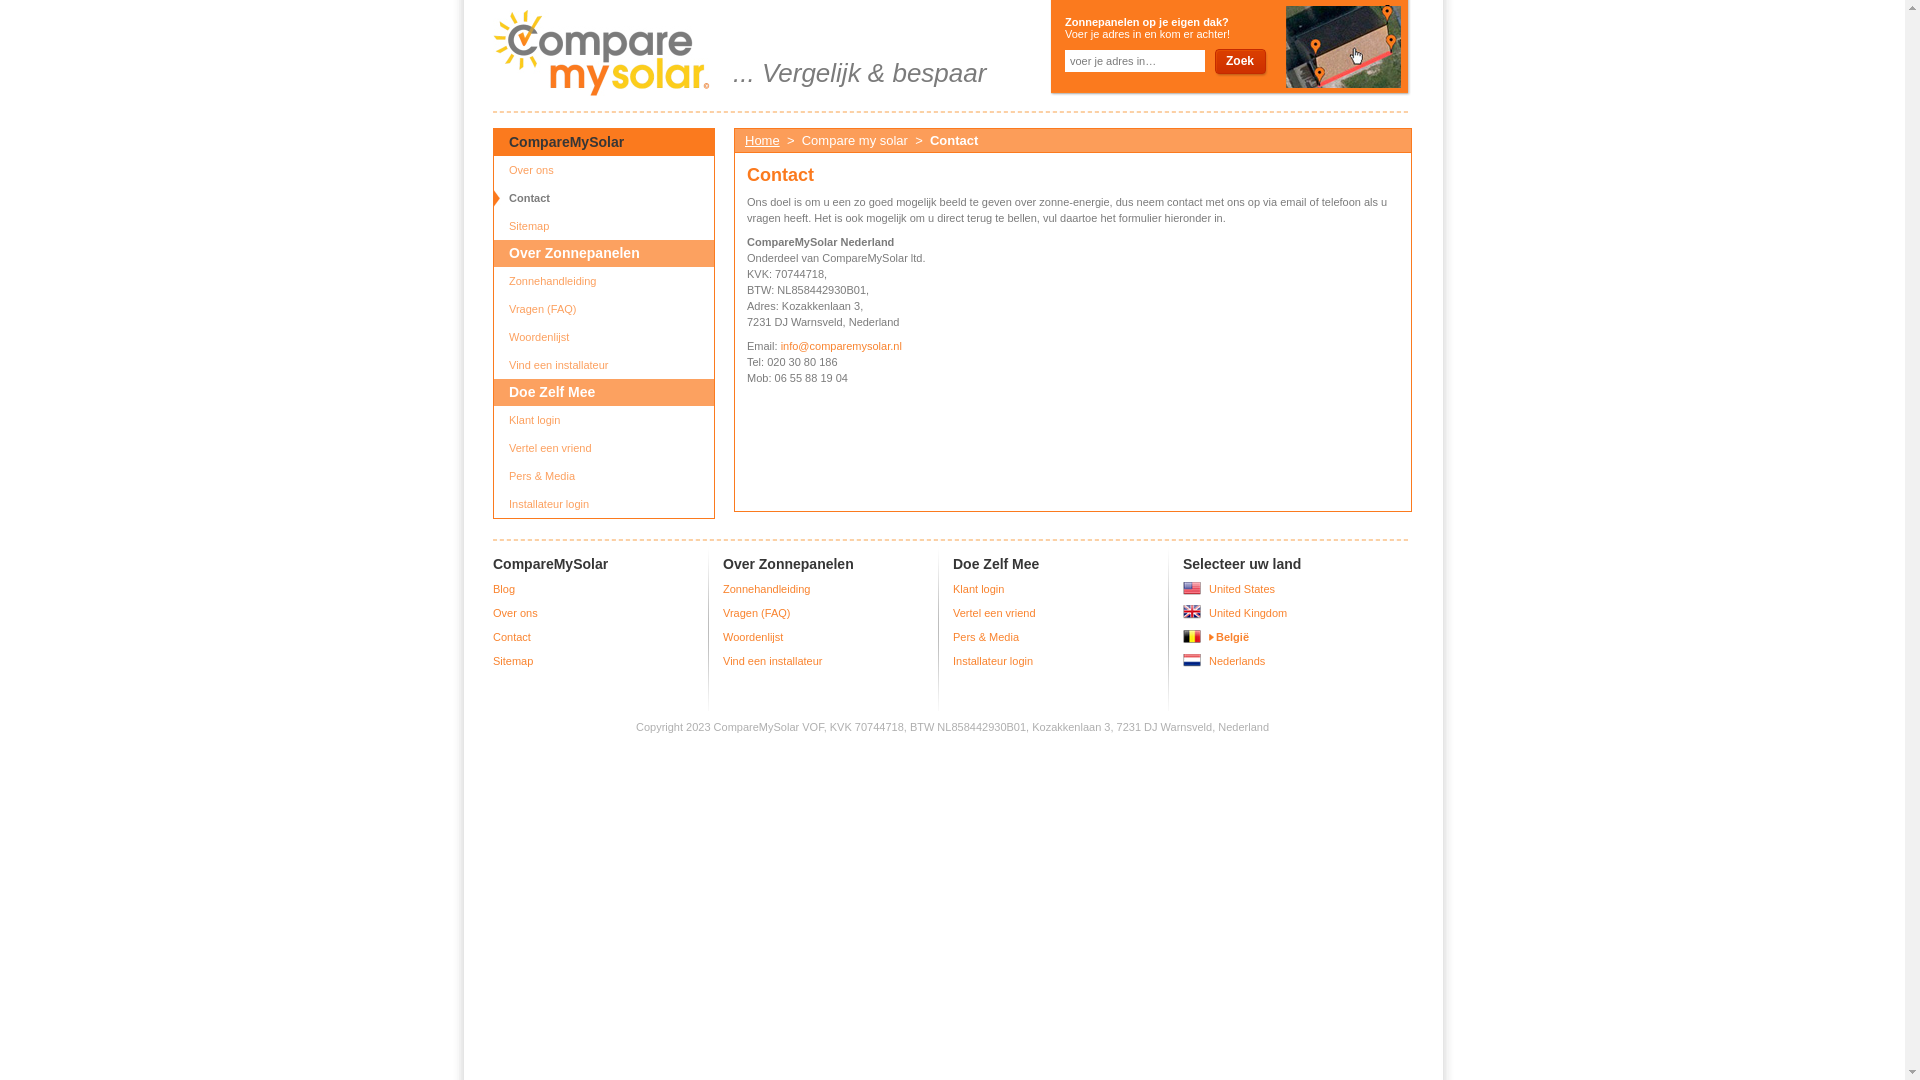 The width and height of the screenshot is (1920, 1080). What do you see at coordinates (604, 254) in the screenshot?
I see `Over Zonnepanelen` at bounding box center [604, 254].